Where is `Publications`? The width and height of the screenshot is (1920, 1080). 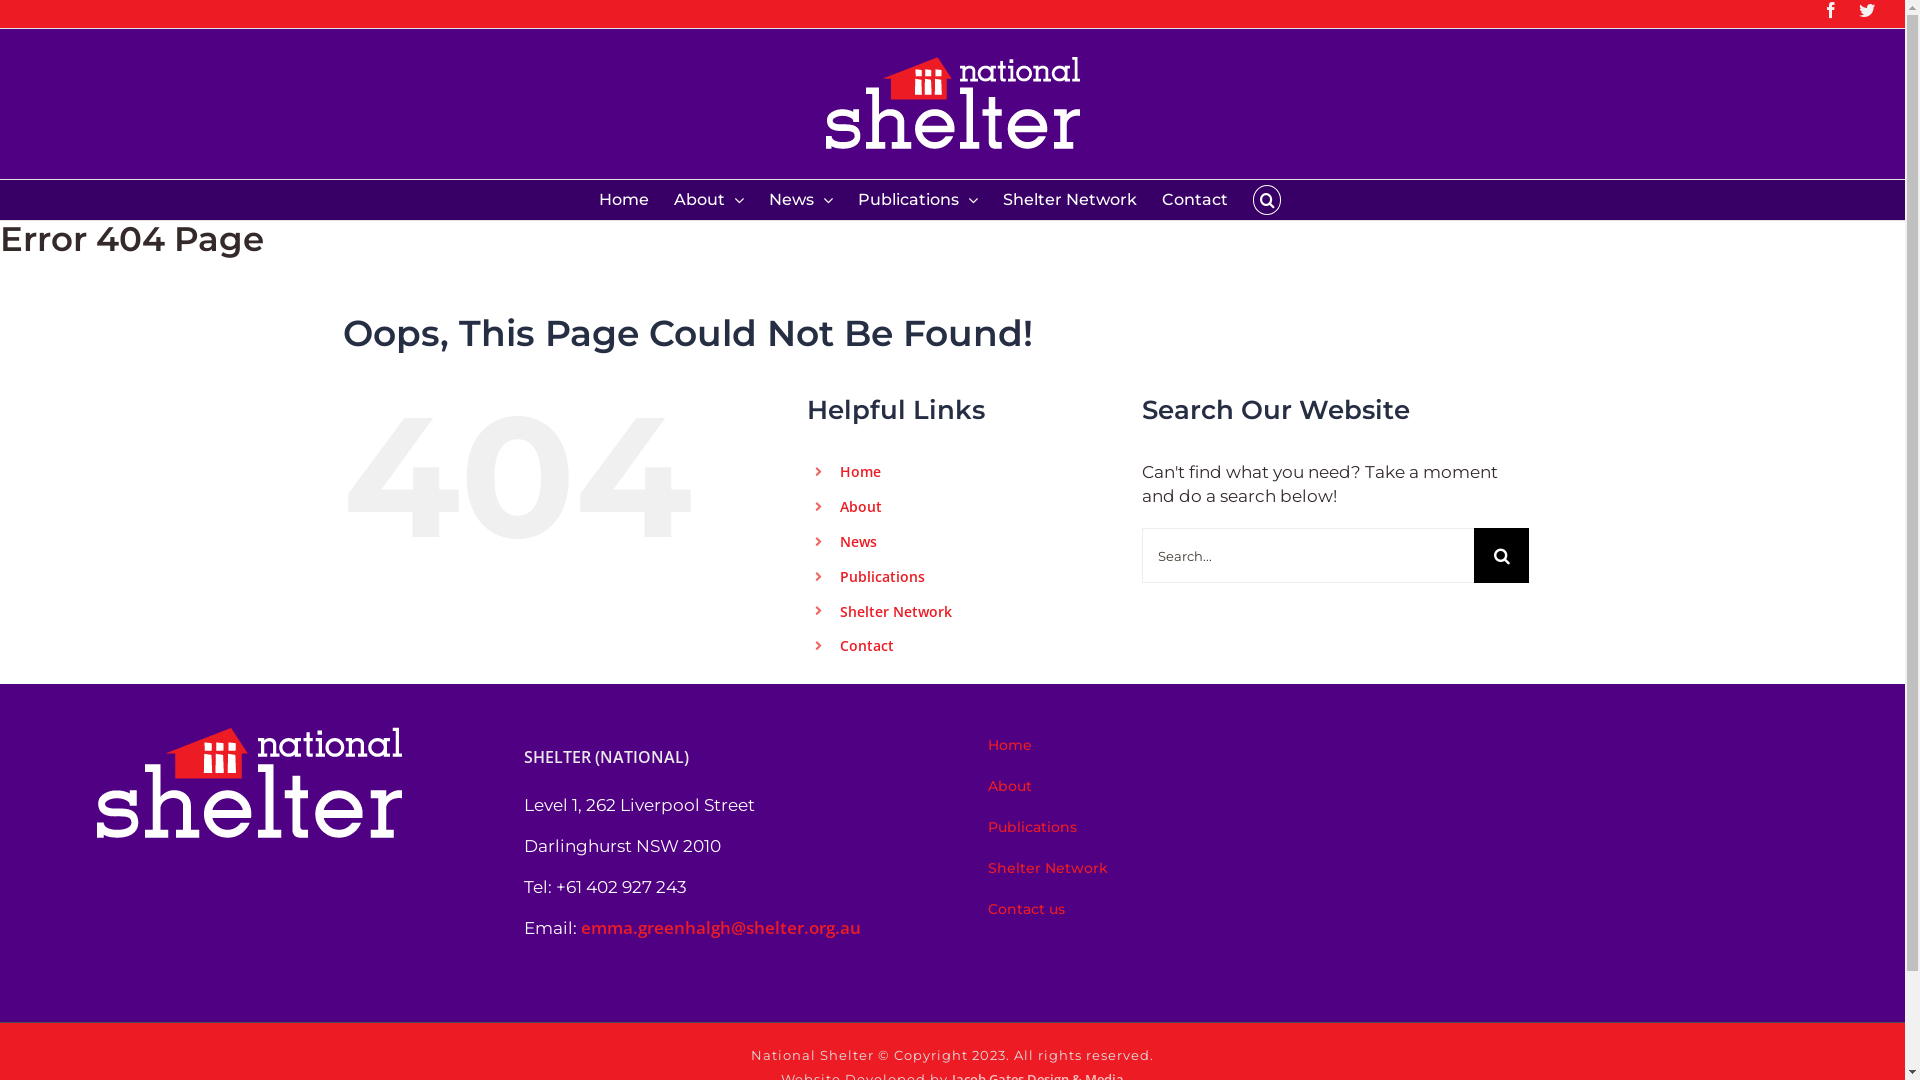 Publications is located at coordinates (1187, 828).